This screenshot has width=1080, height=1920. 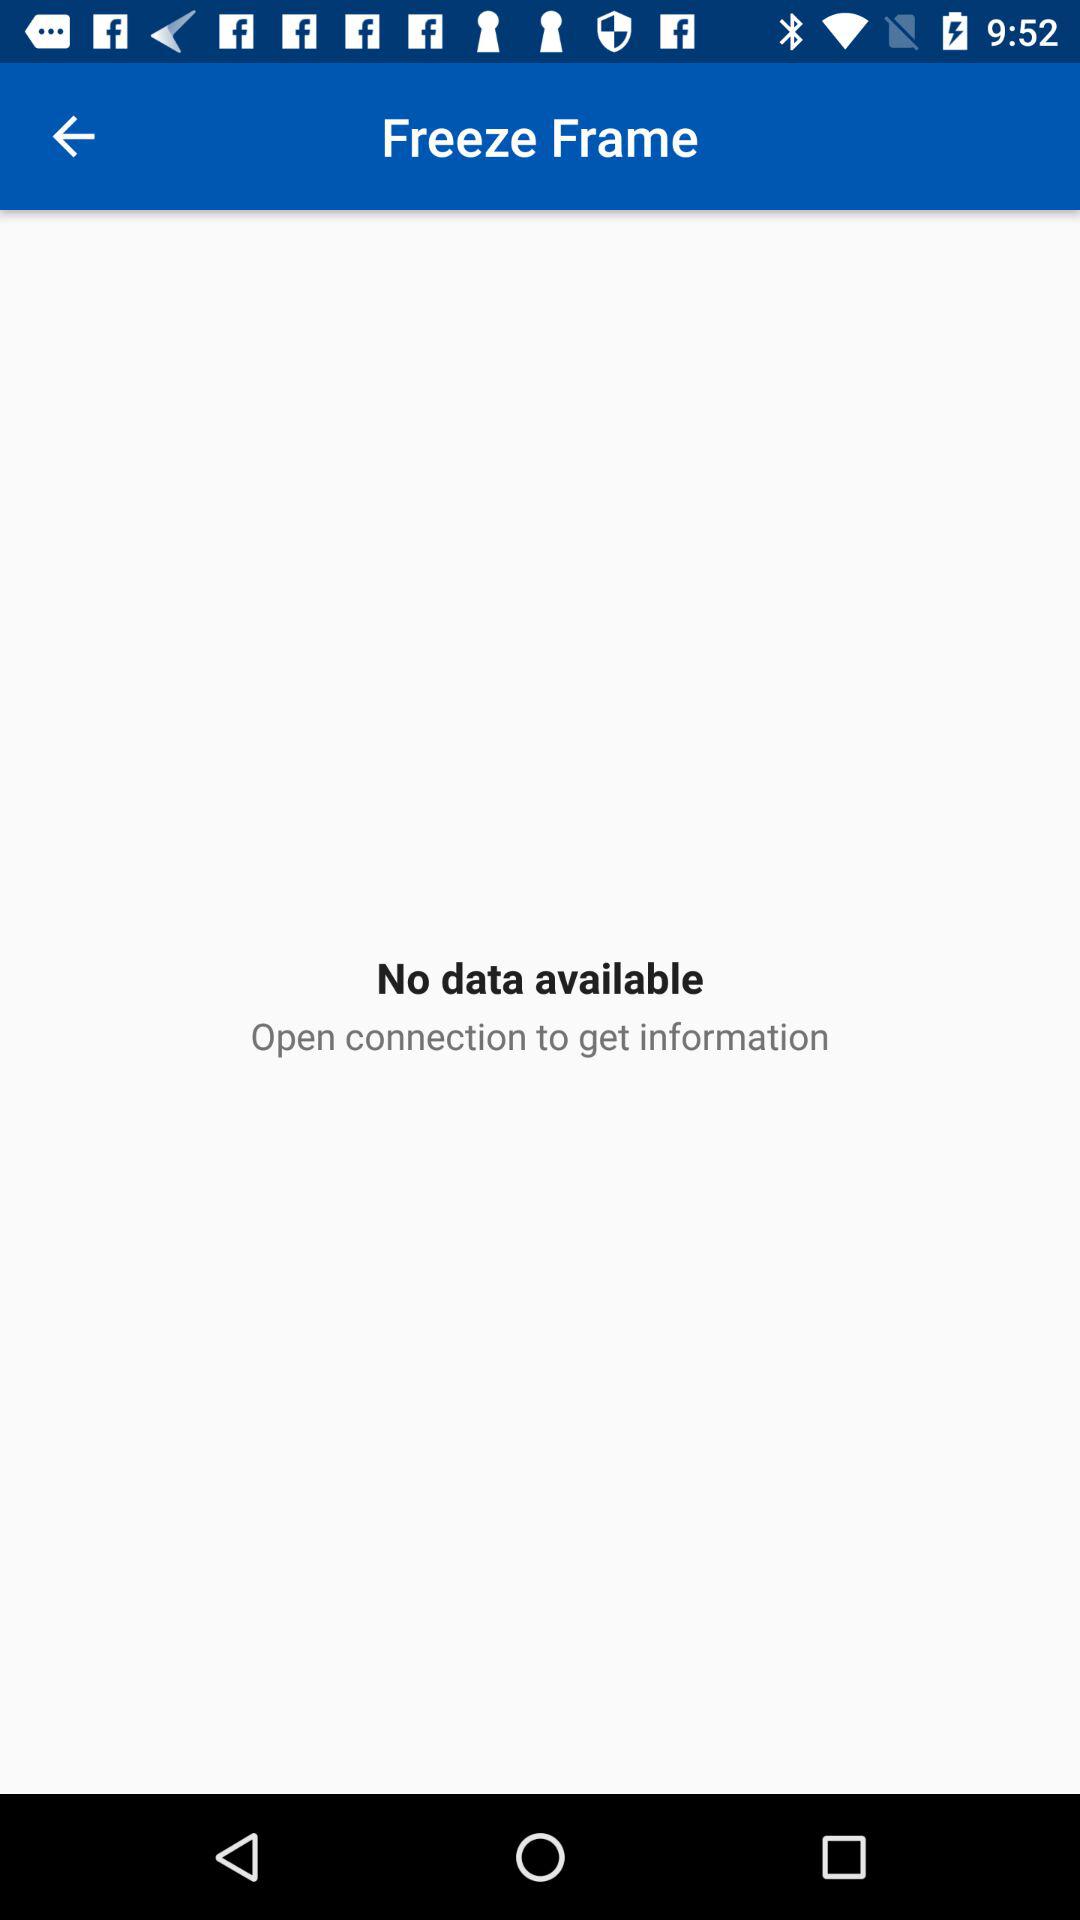 I want to click on click the icon next to freeze frame icon, so click(x=73, y=136).